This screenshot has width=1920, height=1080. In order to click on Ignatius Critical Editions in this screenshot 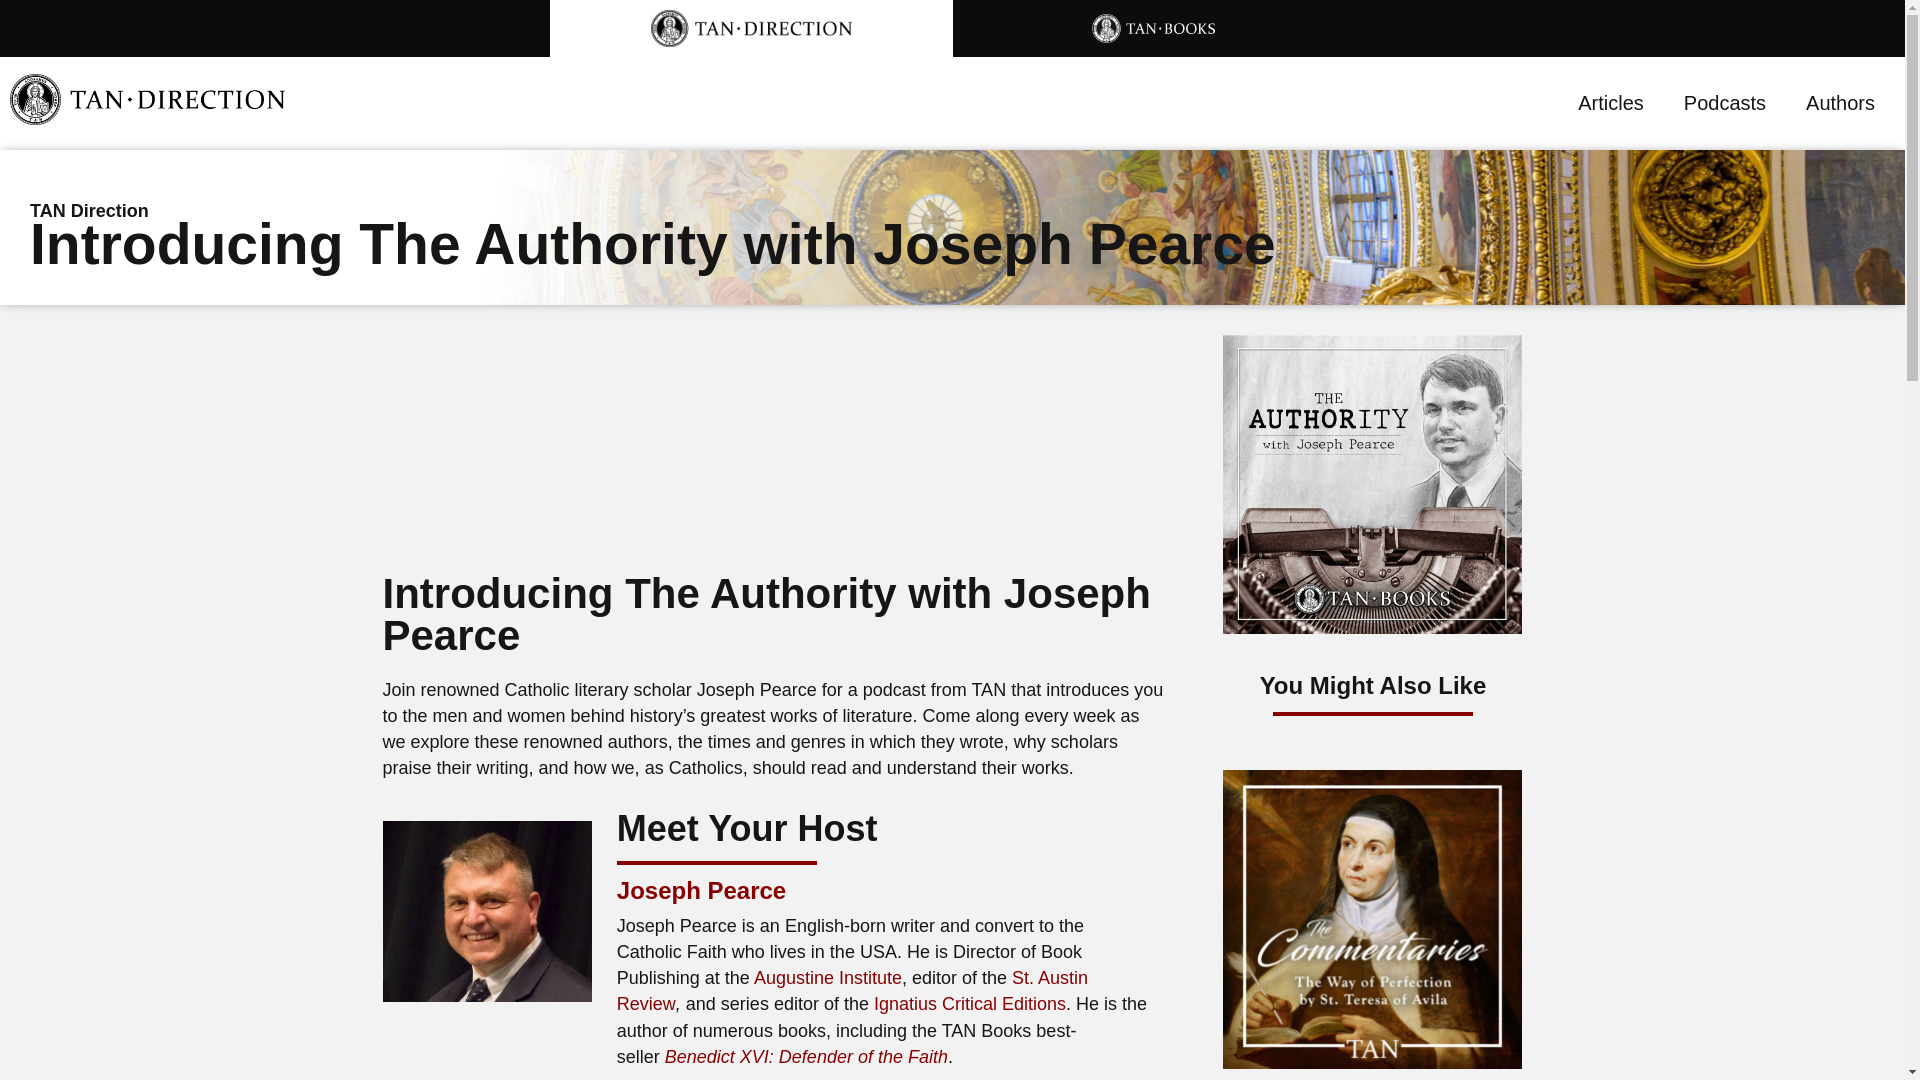, I will do `click(969, 1004)`.